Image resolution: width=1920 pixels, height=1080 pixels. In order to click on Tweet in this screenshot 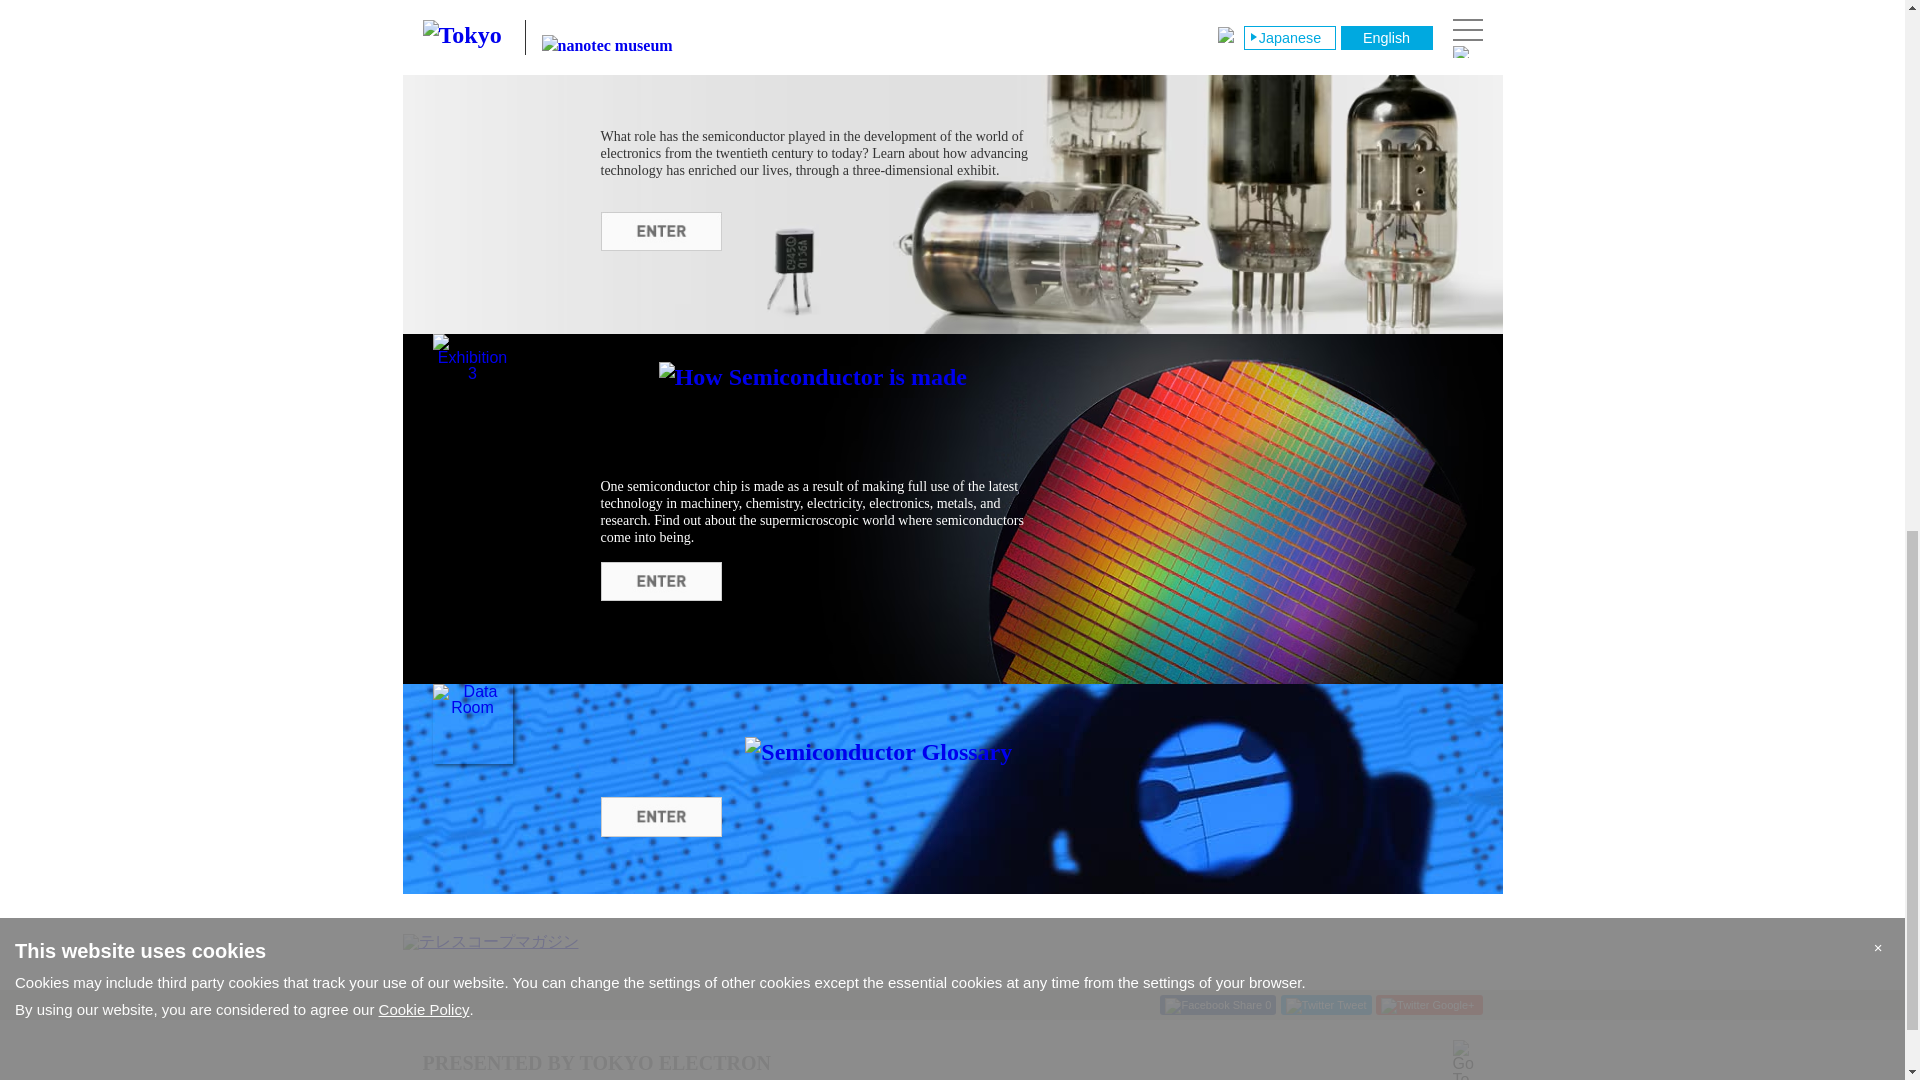, I will do `click(1326, 1007)`.